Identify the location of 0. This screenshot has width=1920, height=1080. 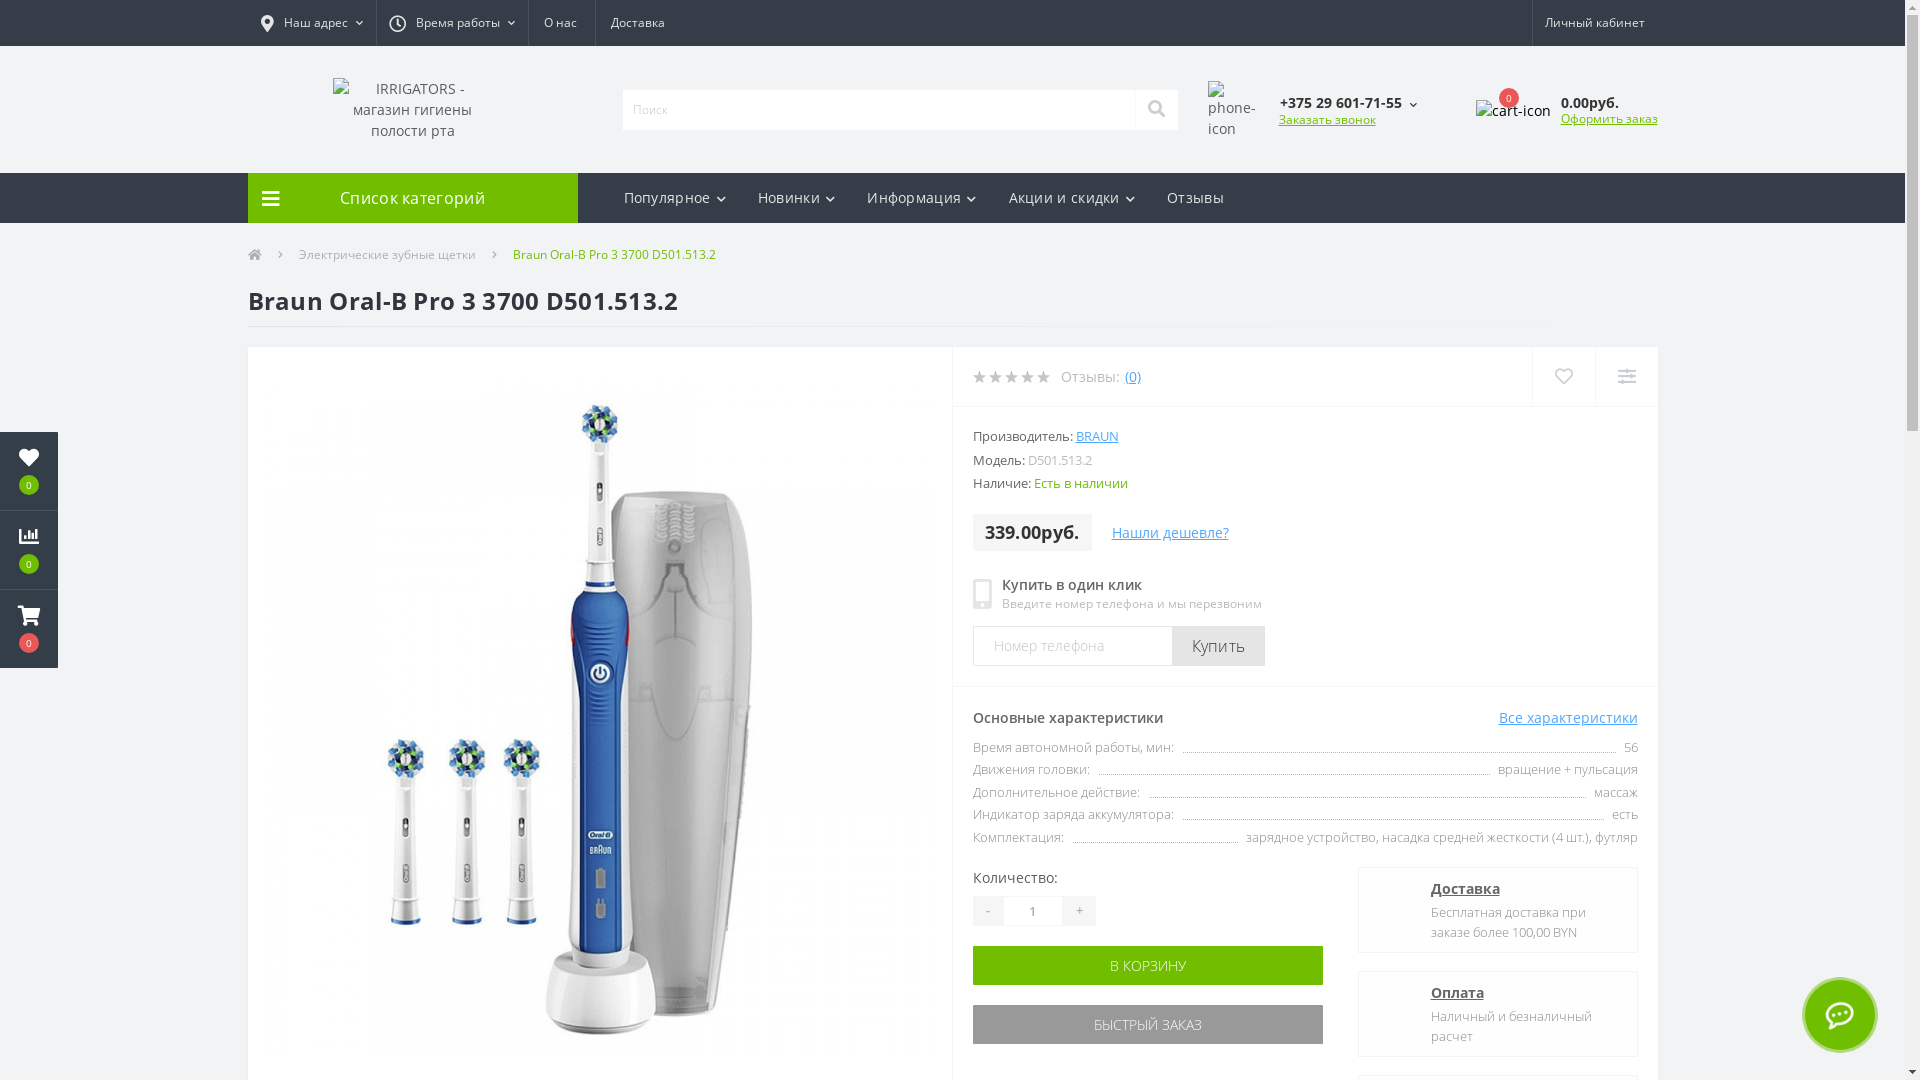
(29, 629).